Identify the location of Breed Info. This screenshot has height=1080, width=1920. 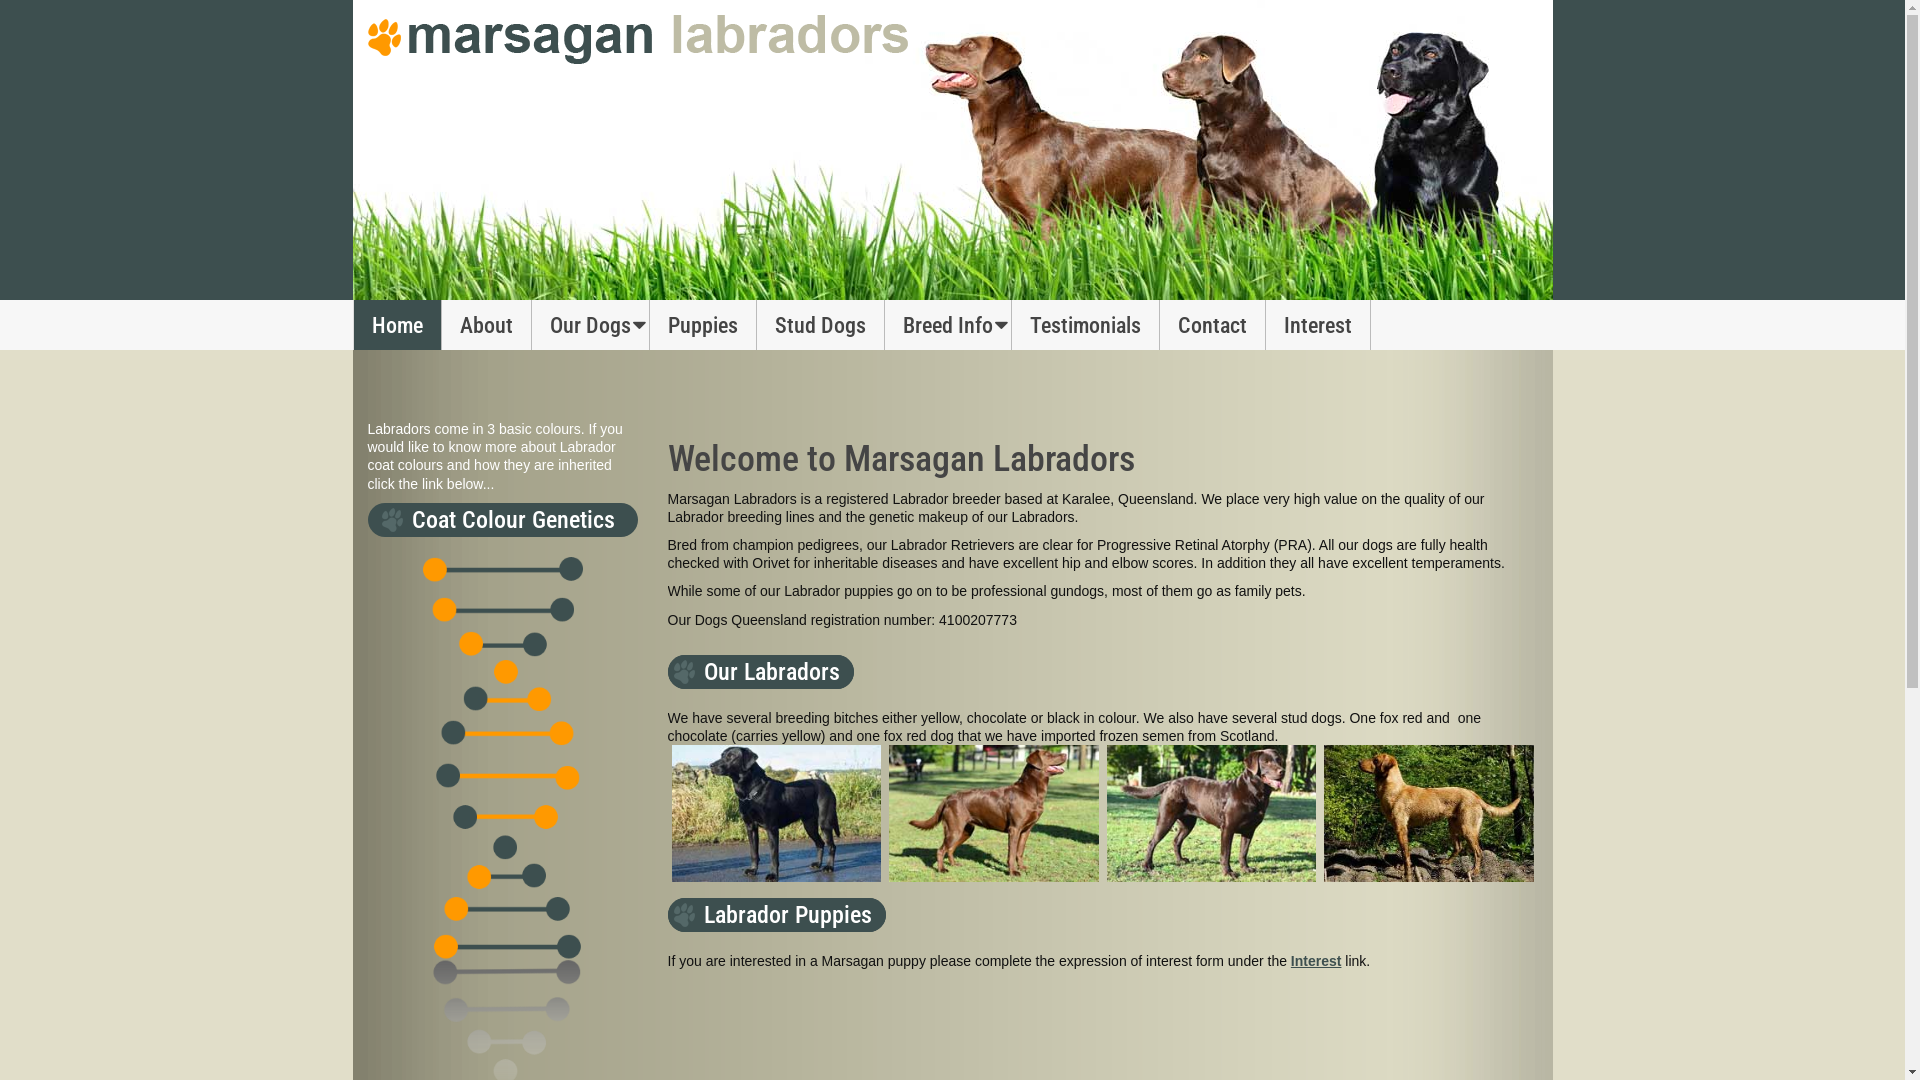
(948, 325).